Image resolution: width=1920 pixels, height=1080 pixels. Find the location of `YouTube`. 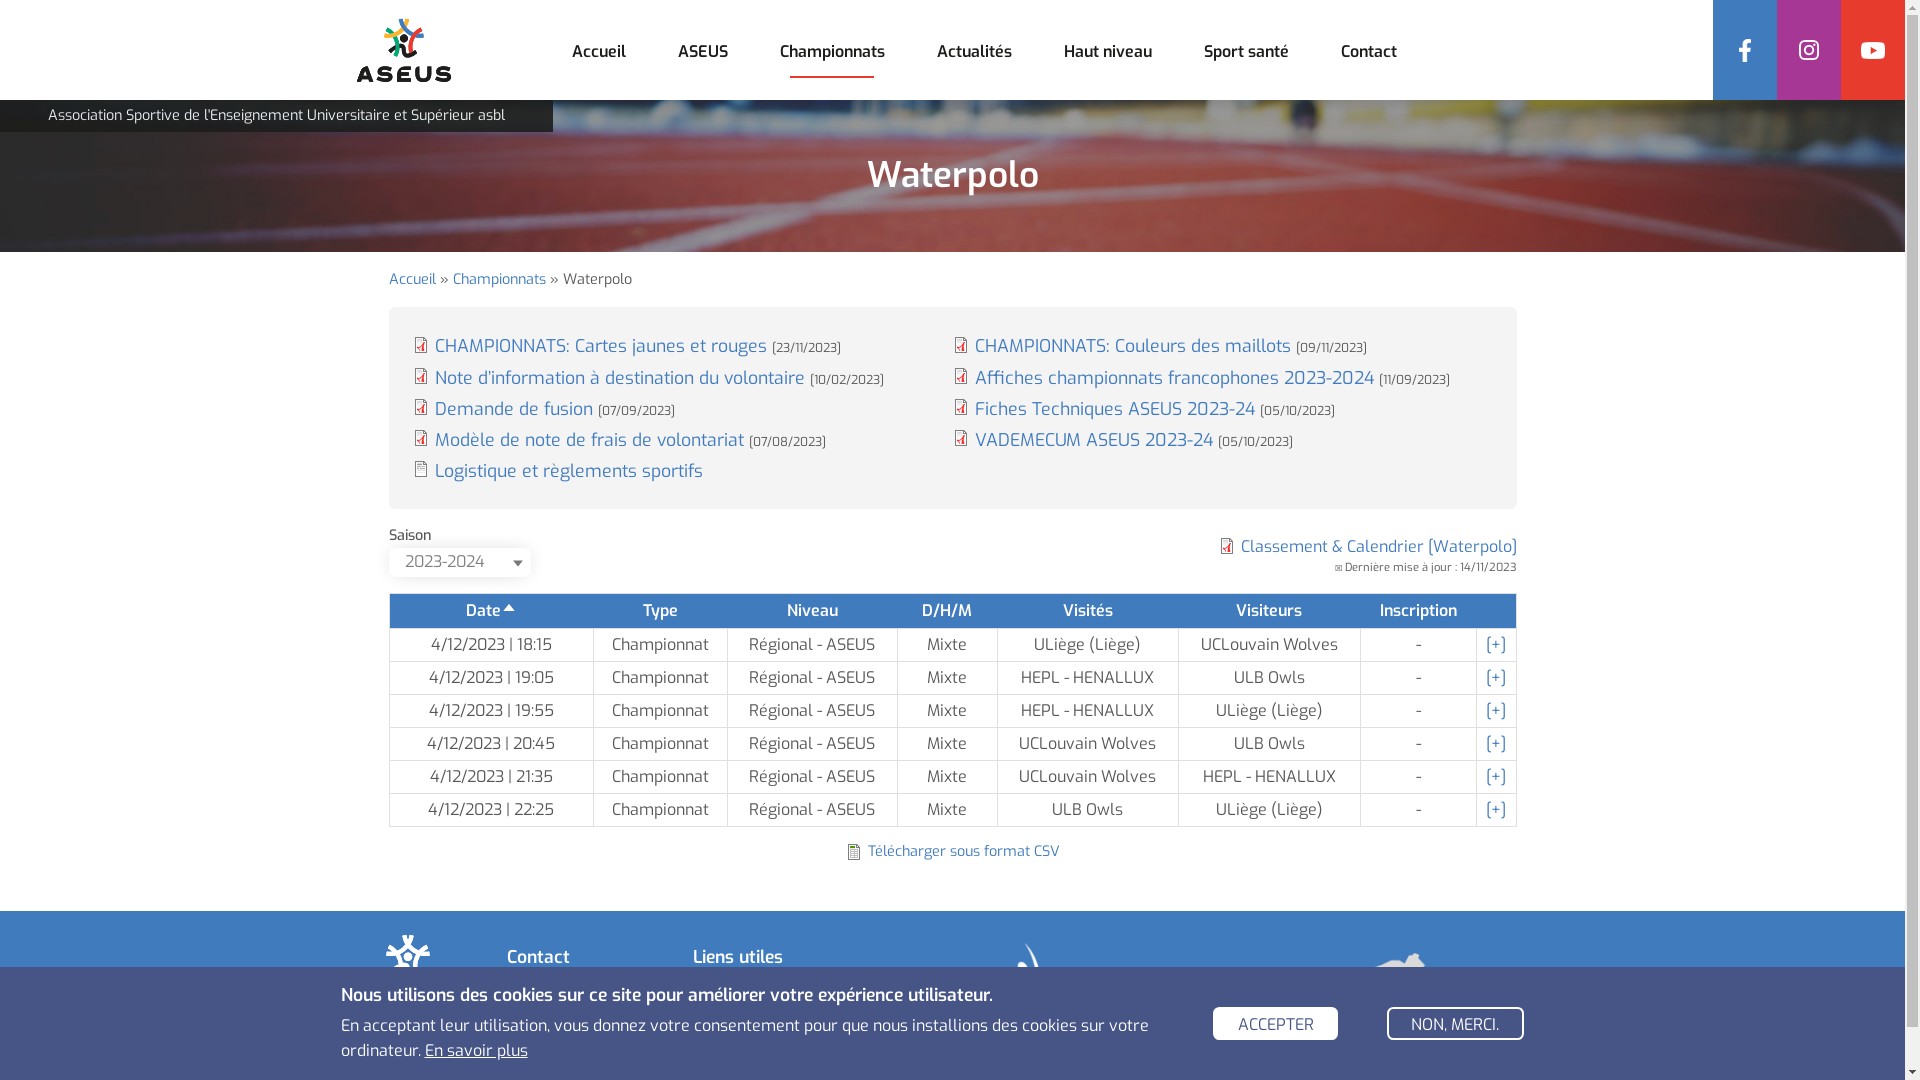

YouTube is located at coordinates (1873, 50).